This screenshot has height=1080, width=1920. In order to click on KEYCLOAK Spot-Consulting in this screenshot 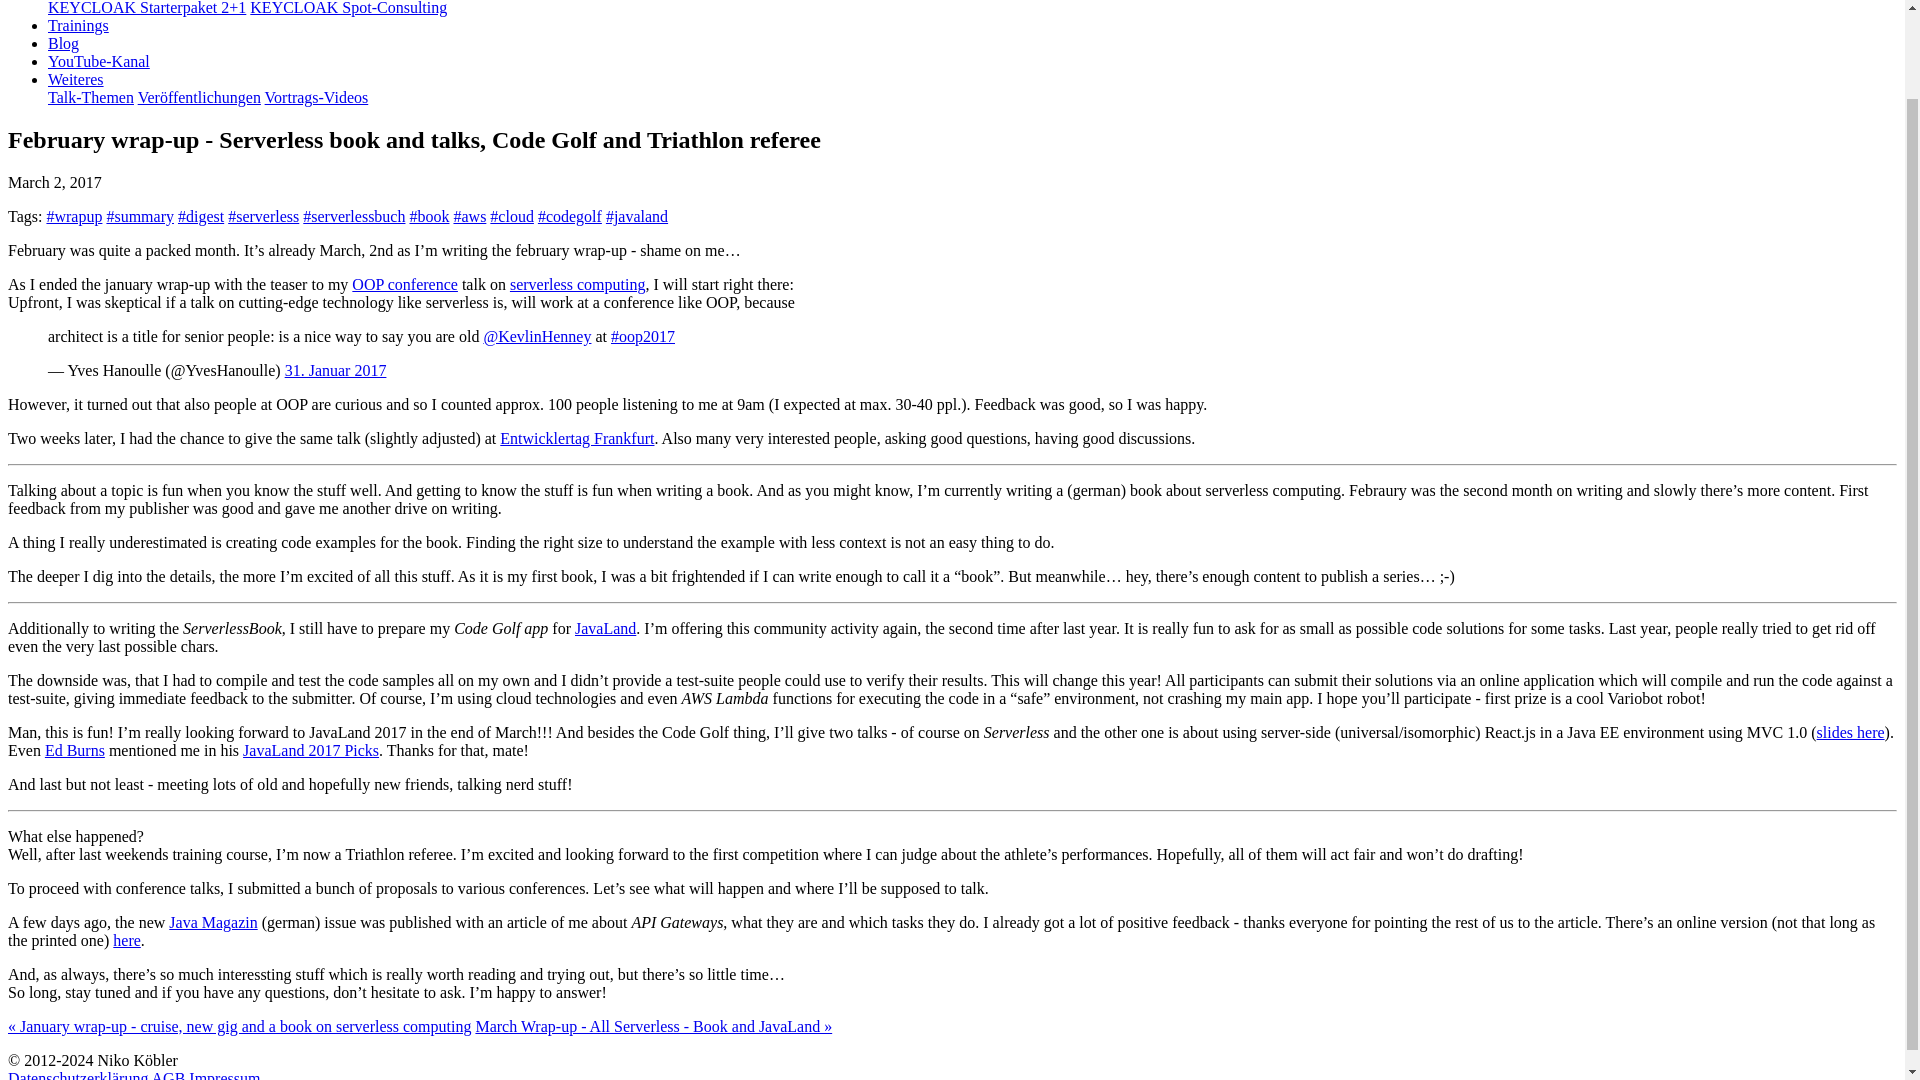, I will do `click(348, 8)`.